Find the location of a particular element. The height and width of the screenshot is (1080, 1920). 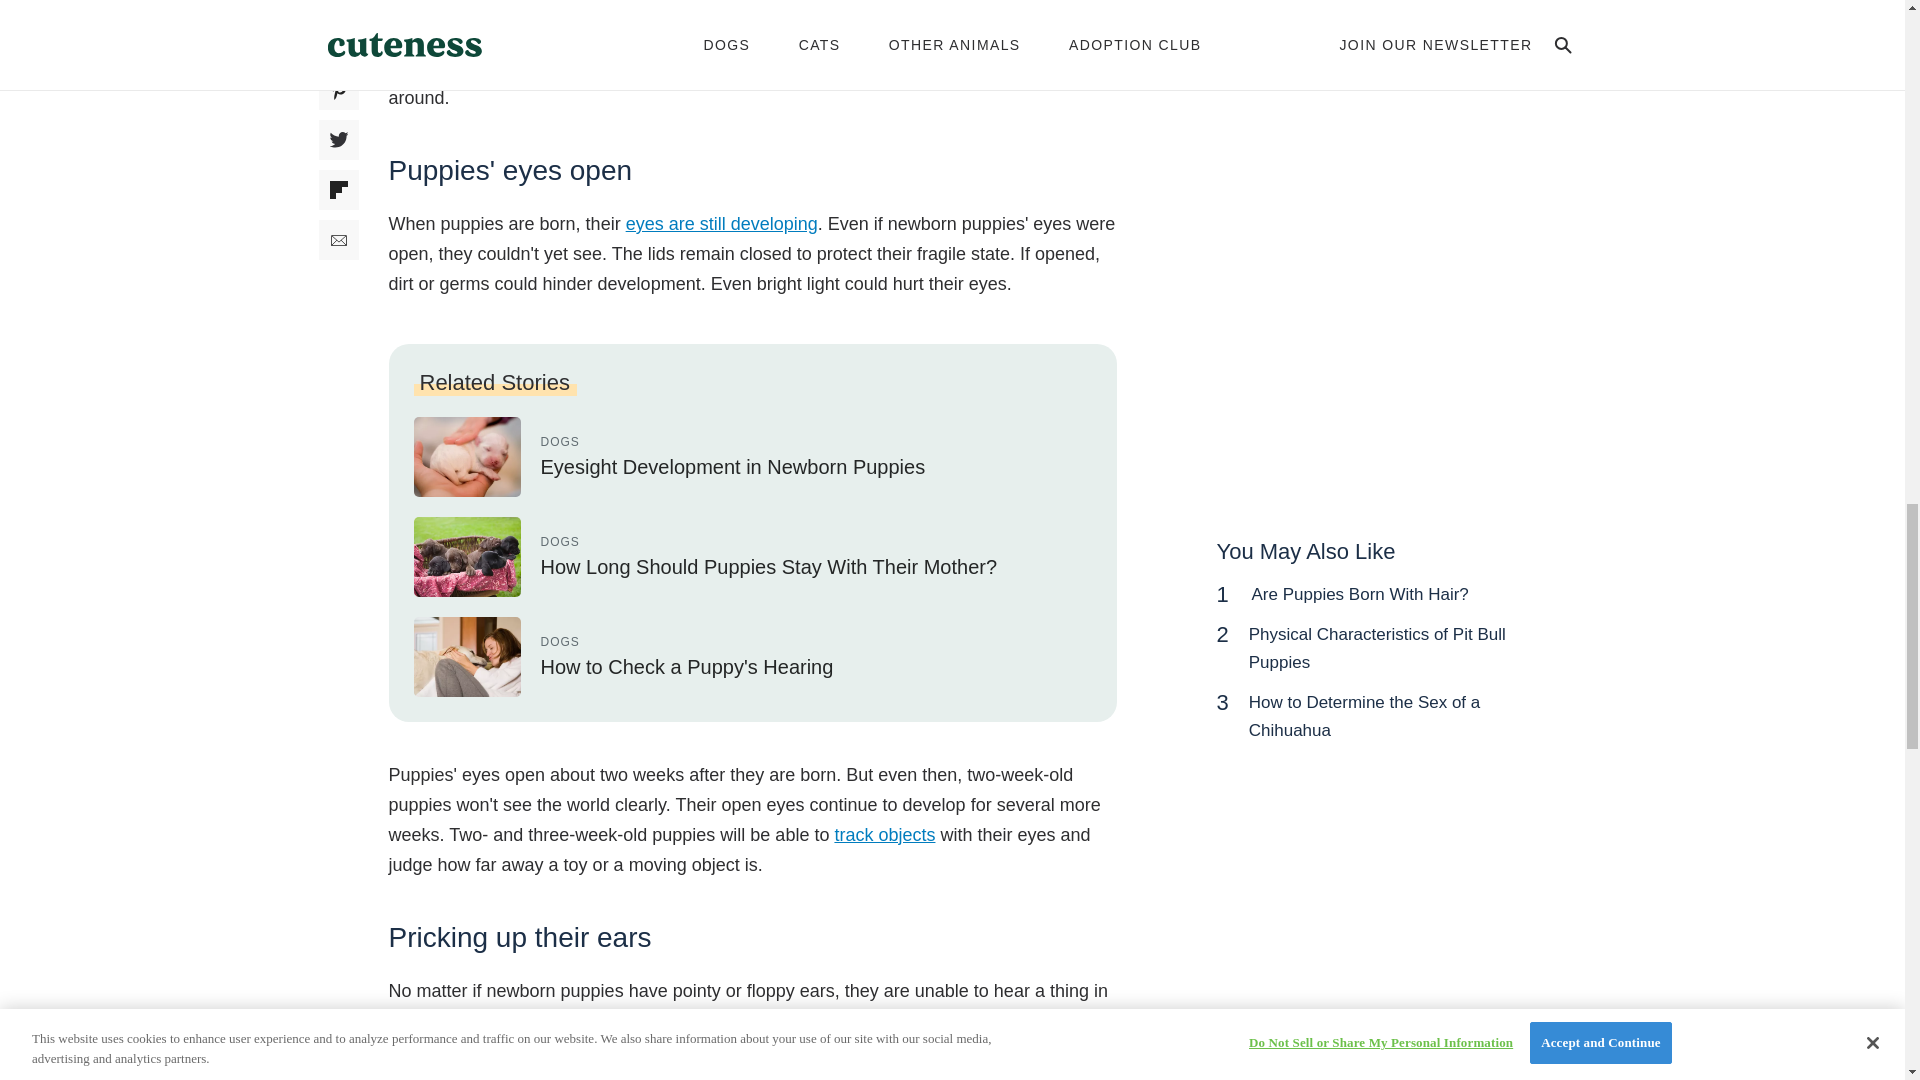

How to Determine the Sex of a Chihuahua is located at coordinates (1364, 716).